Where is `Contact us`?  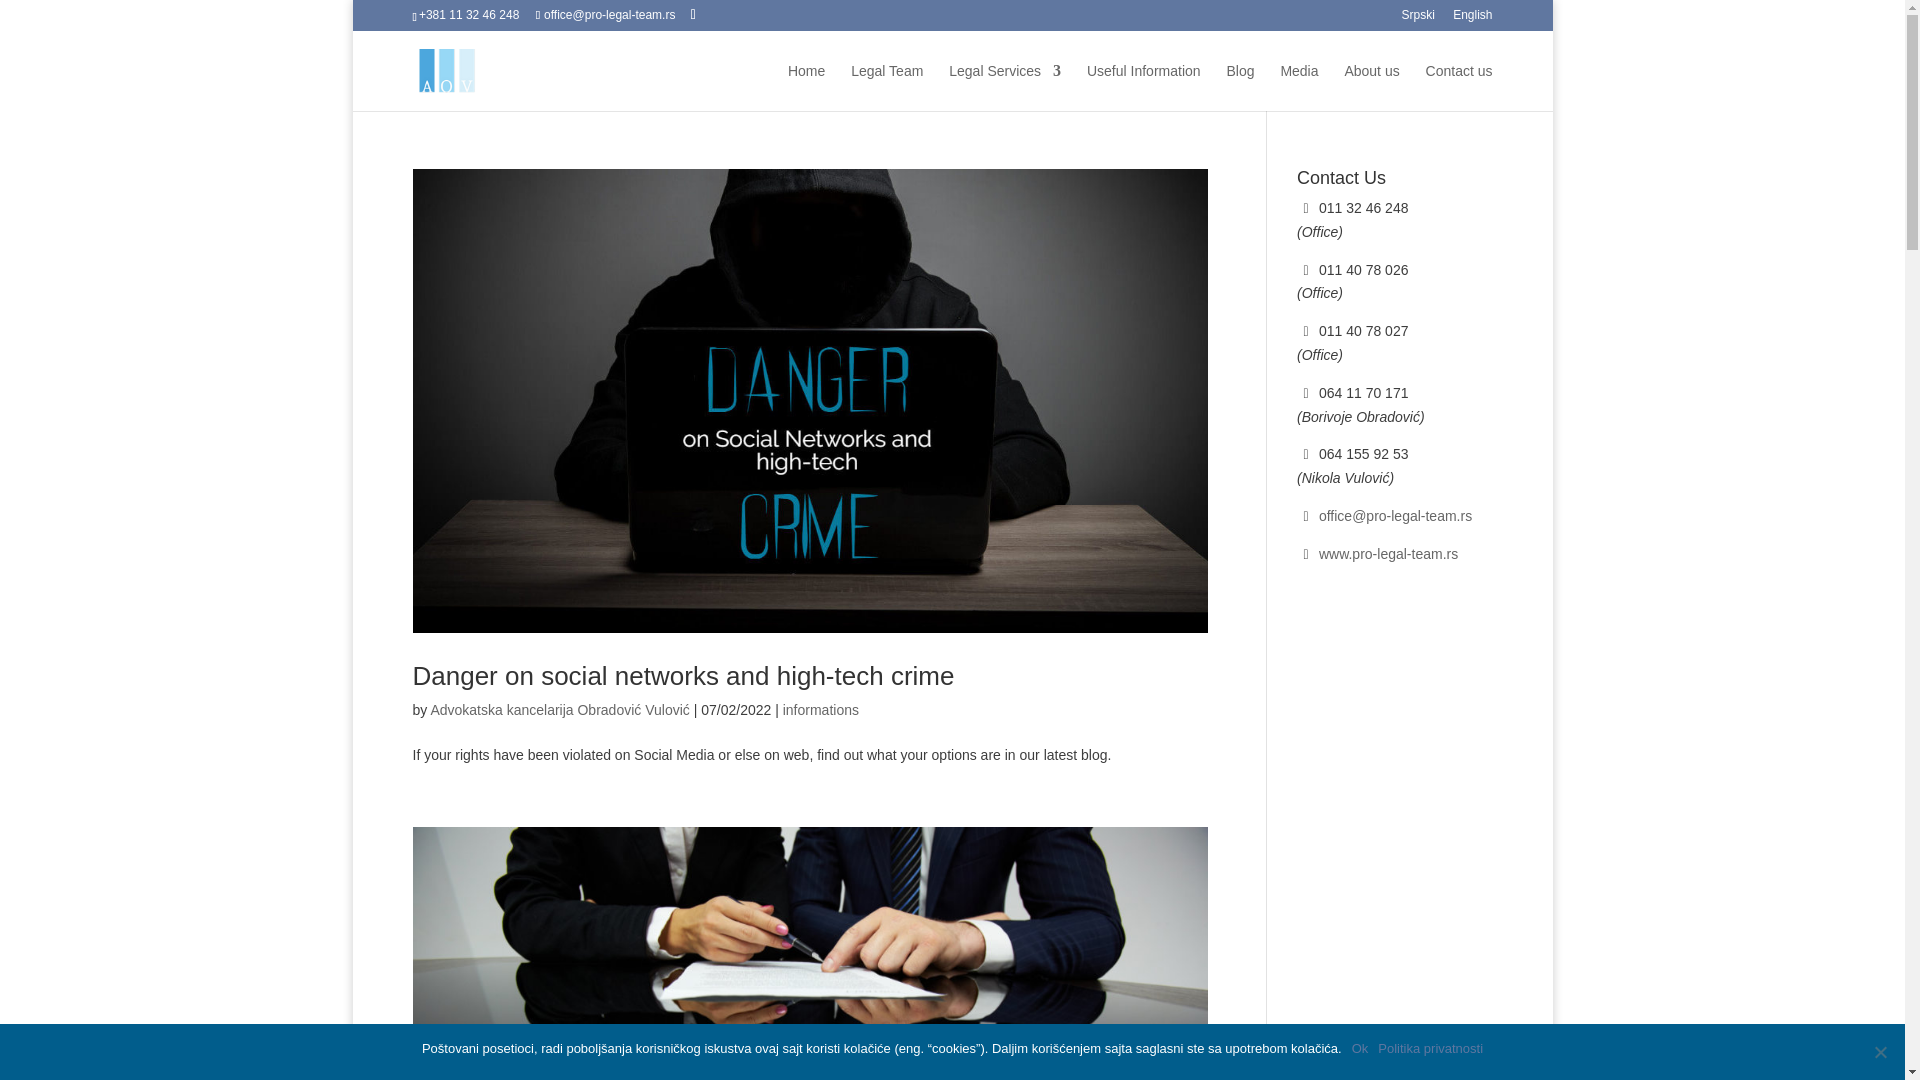 Contact us is located at coordinates (1460, 87).